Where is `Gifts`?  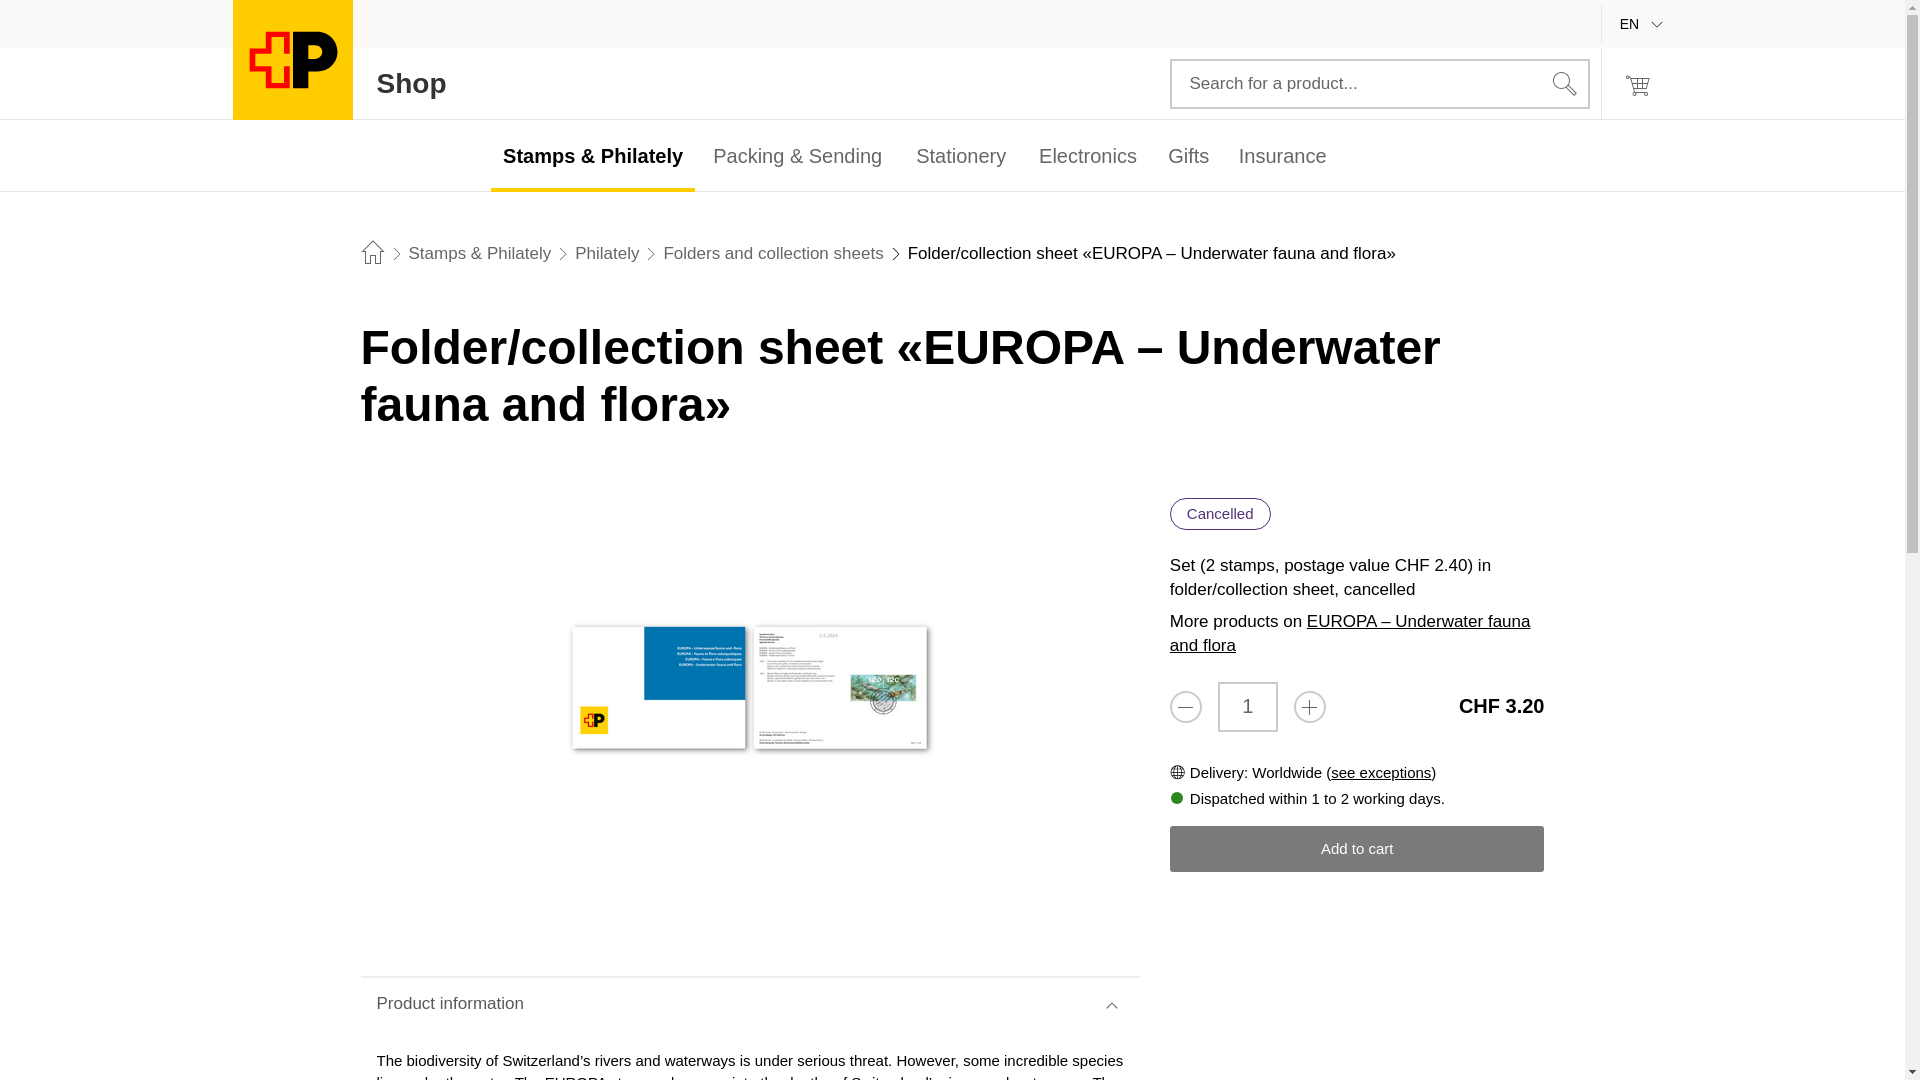
Gifts is located at coordinates (1188, 155).